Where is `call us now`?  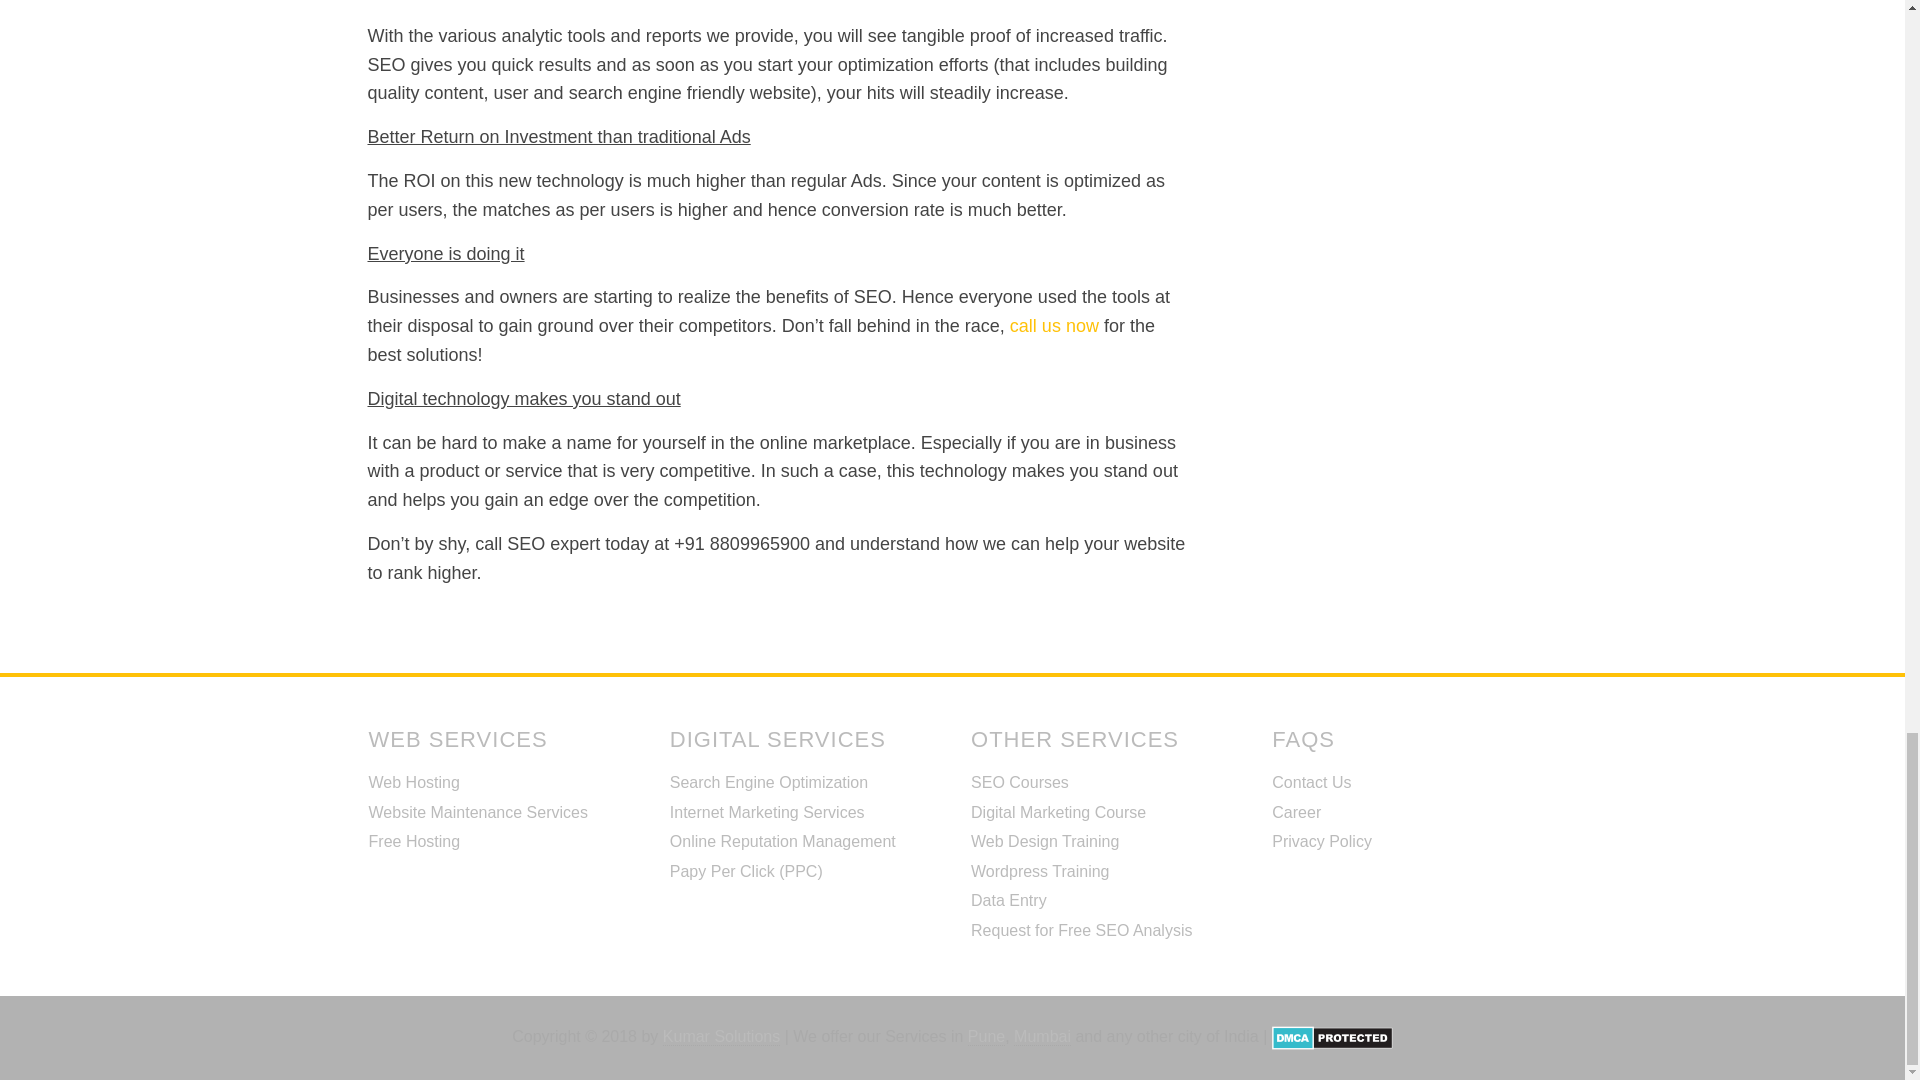 call us now is located at coordinates (1054, 326).